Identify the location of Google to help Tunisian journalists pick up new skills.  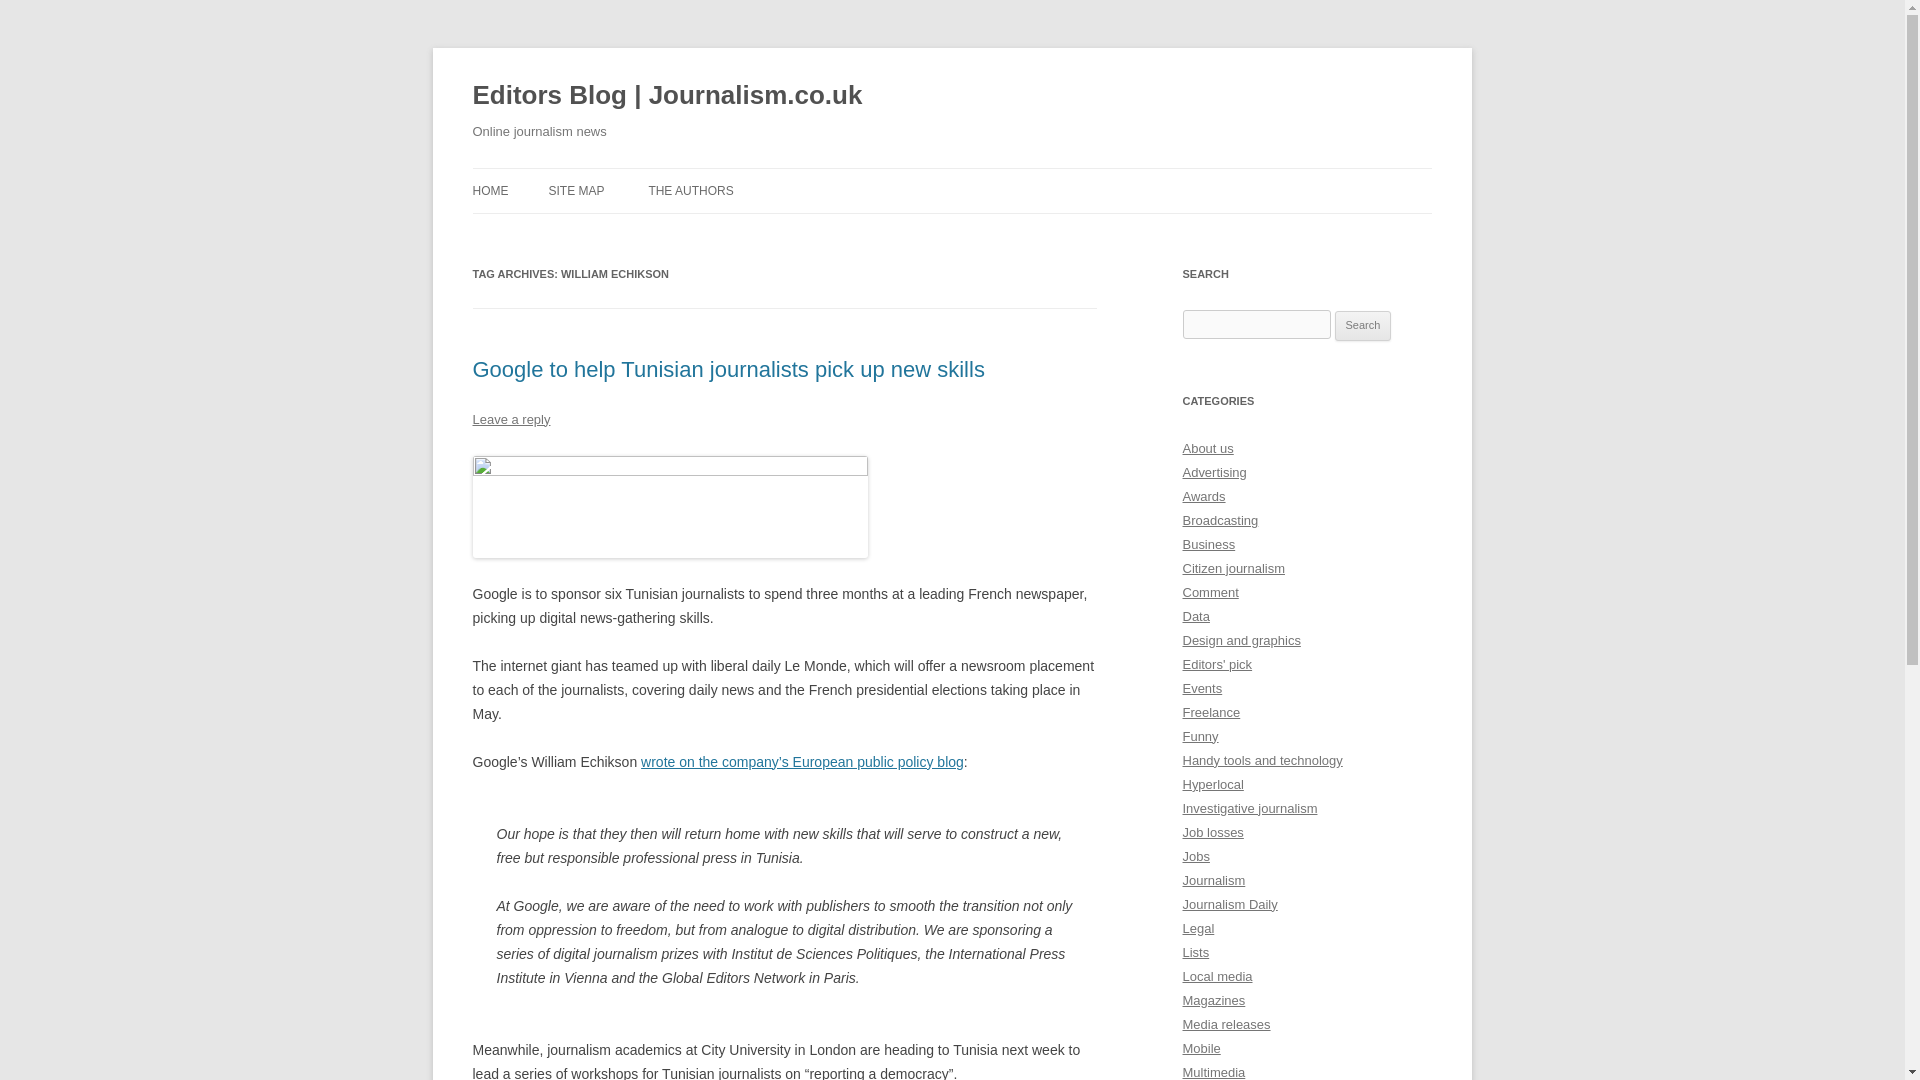
(728, 370).